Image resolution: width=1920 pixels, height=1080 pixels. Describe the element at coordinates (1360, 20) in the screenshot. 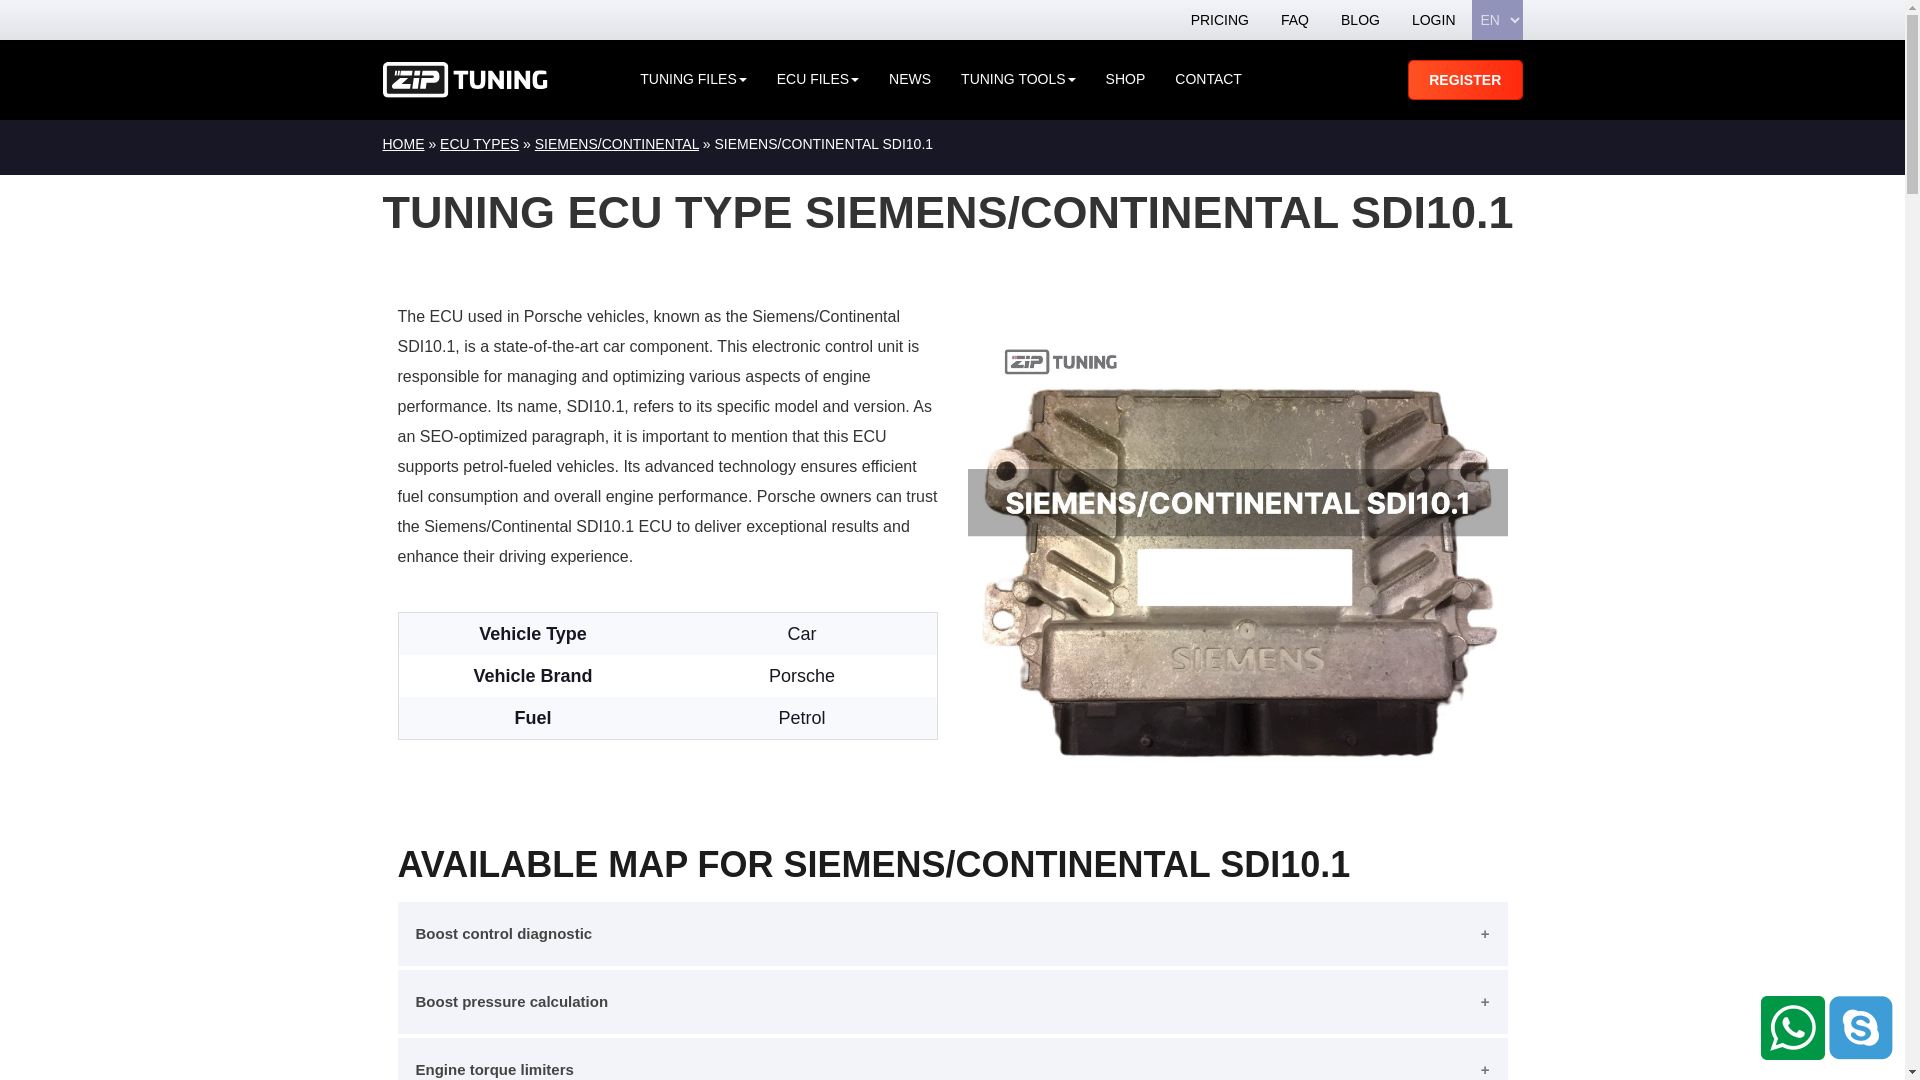

I see `BLOG` at that location.